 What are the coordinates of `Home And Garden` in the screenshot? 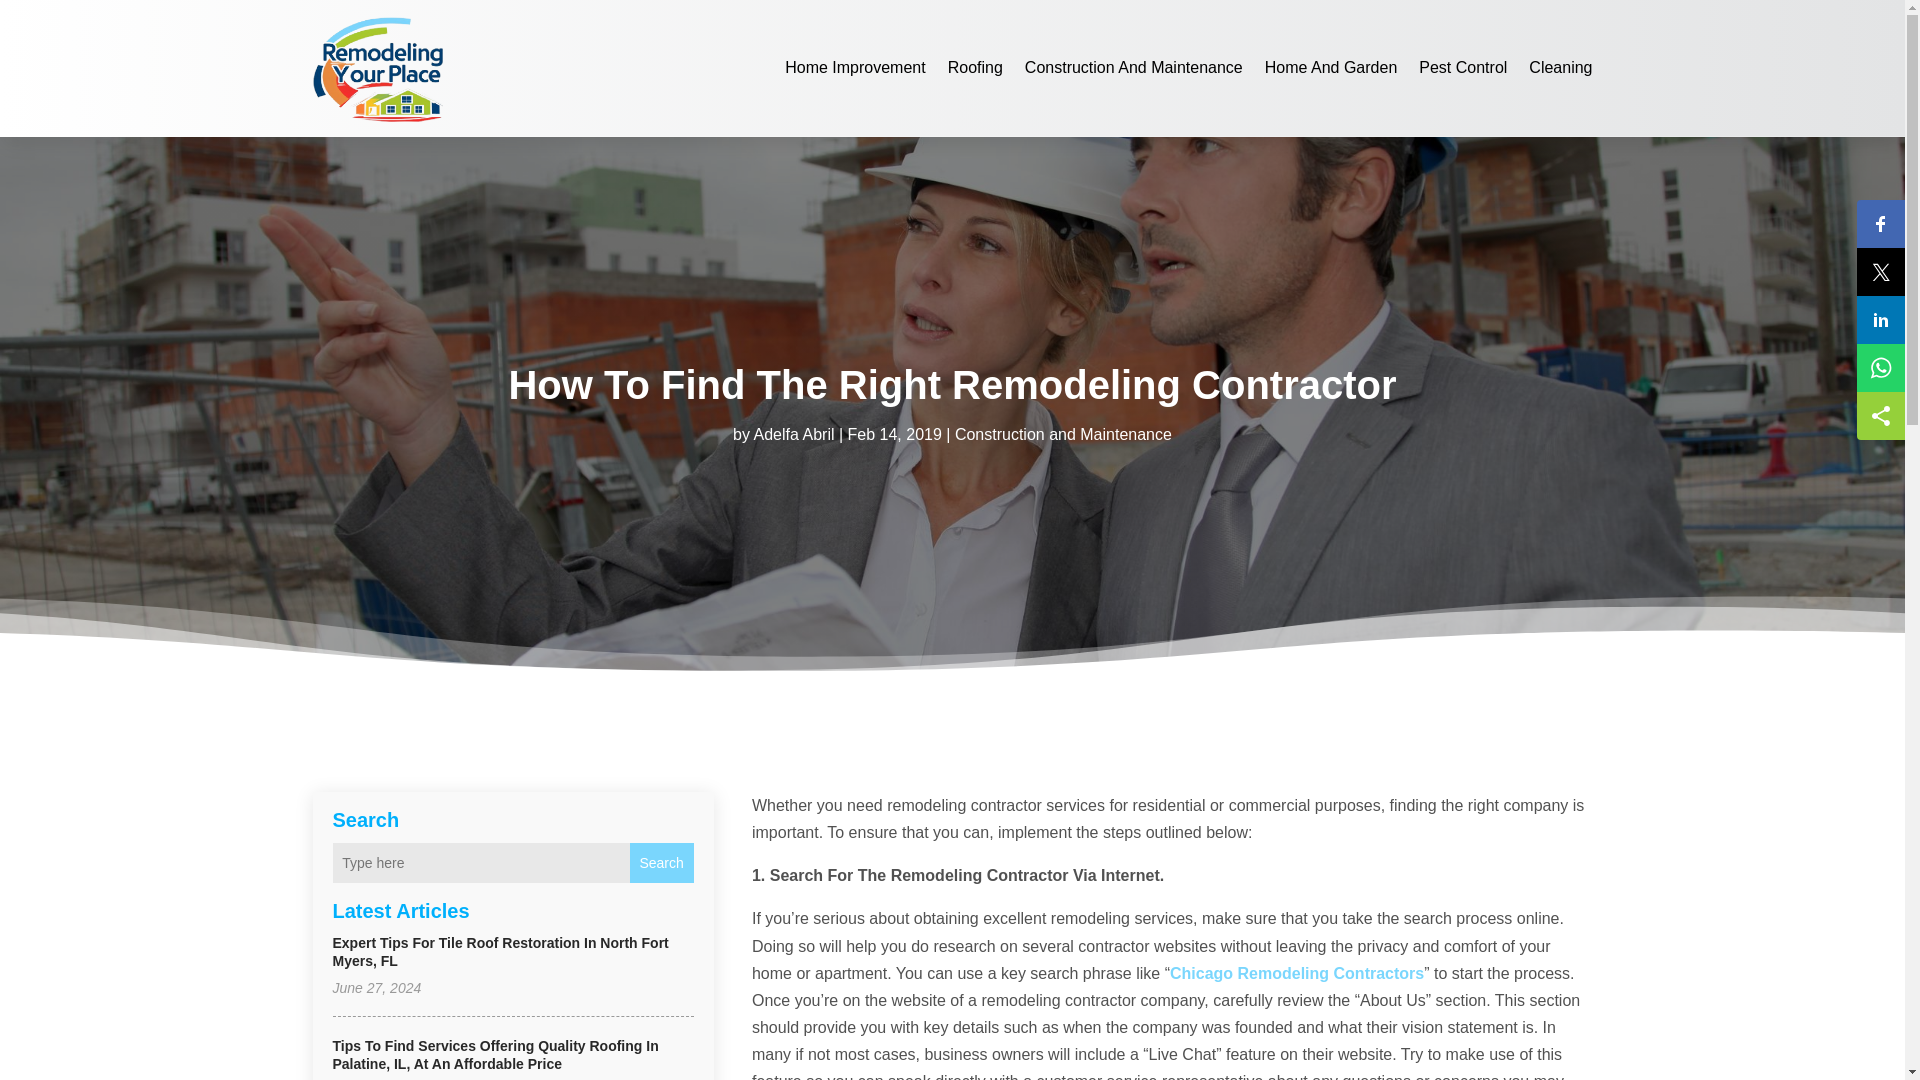 It's located at (1331, 68).